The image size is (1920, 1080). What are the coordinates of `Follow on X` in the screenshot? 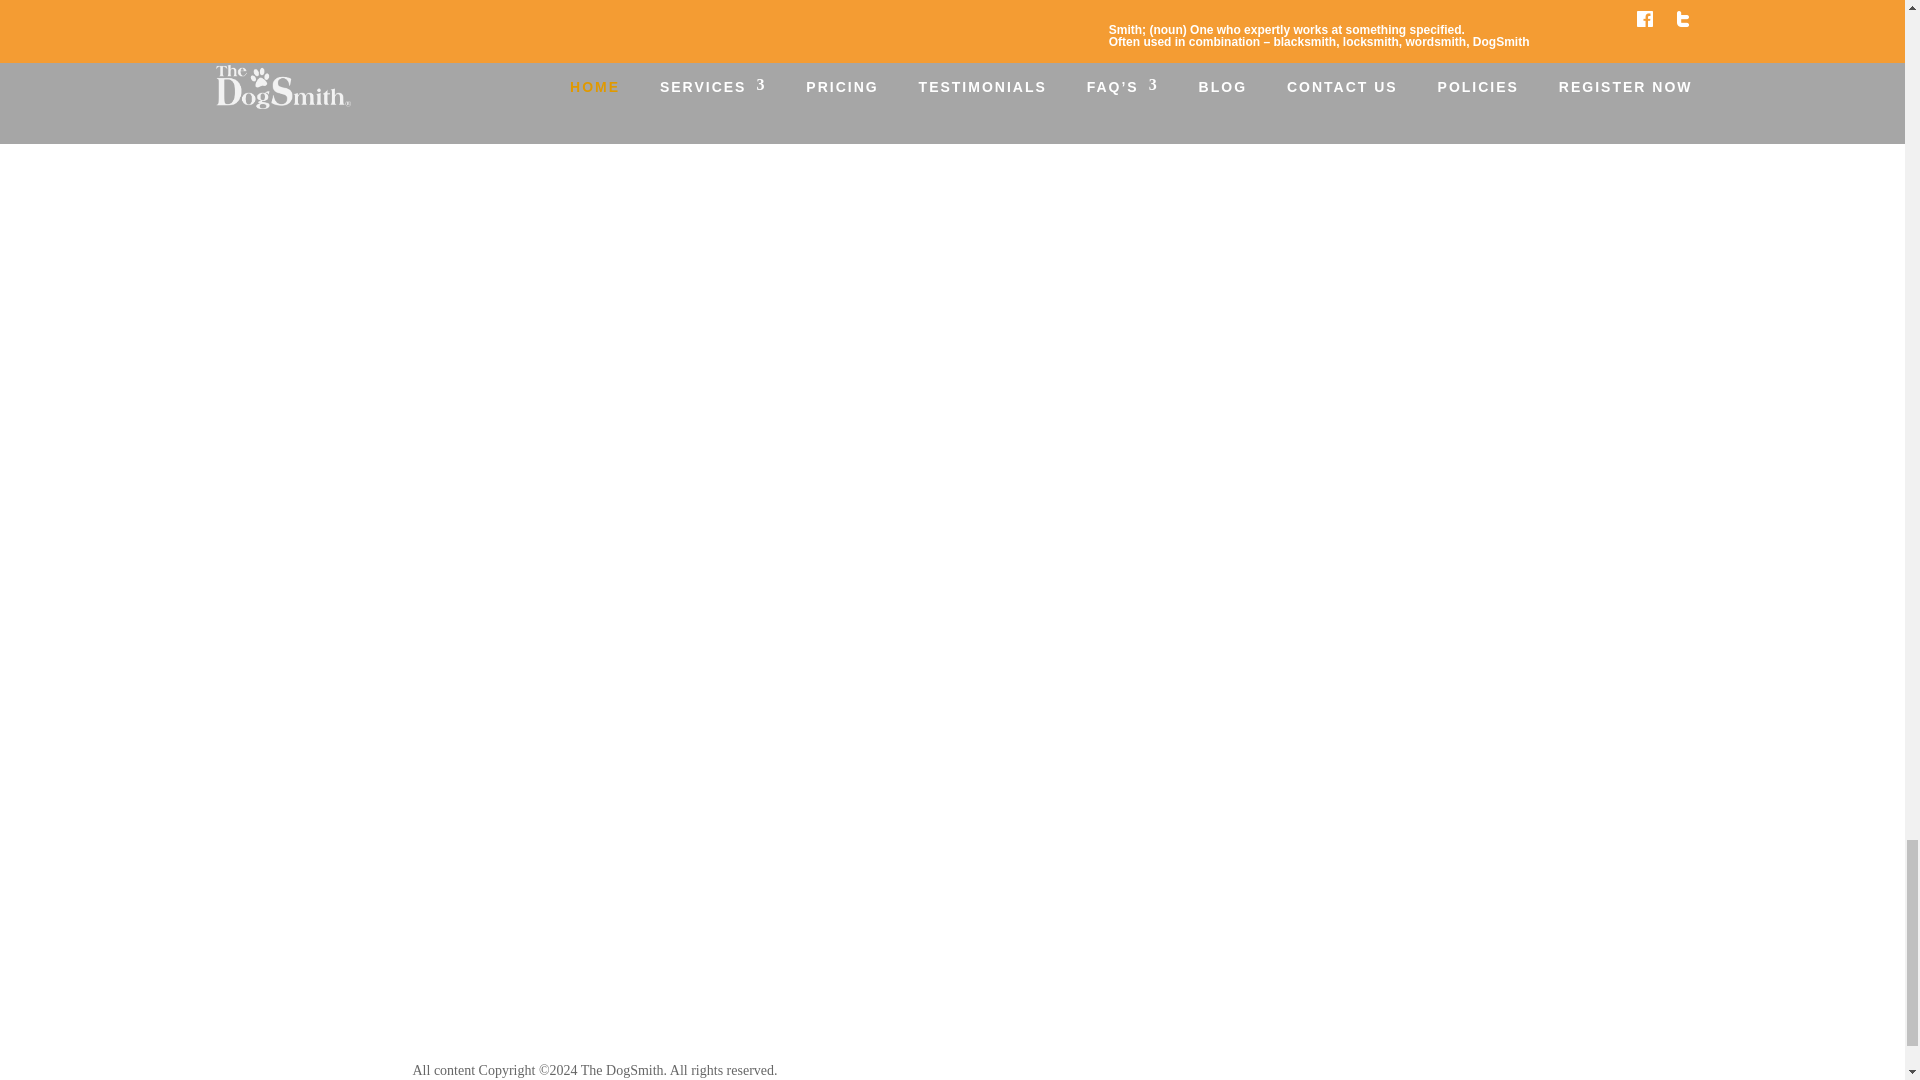 It's located at (1379, 1069).